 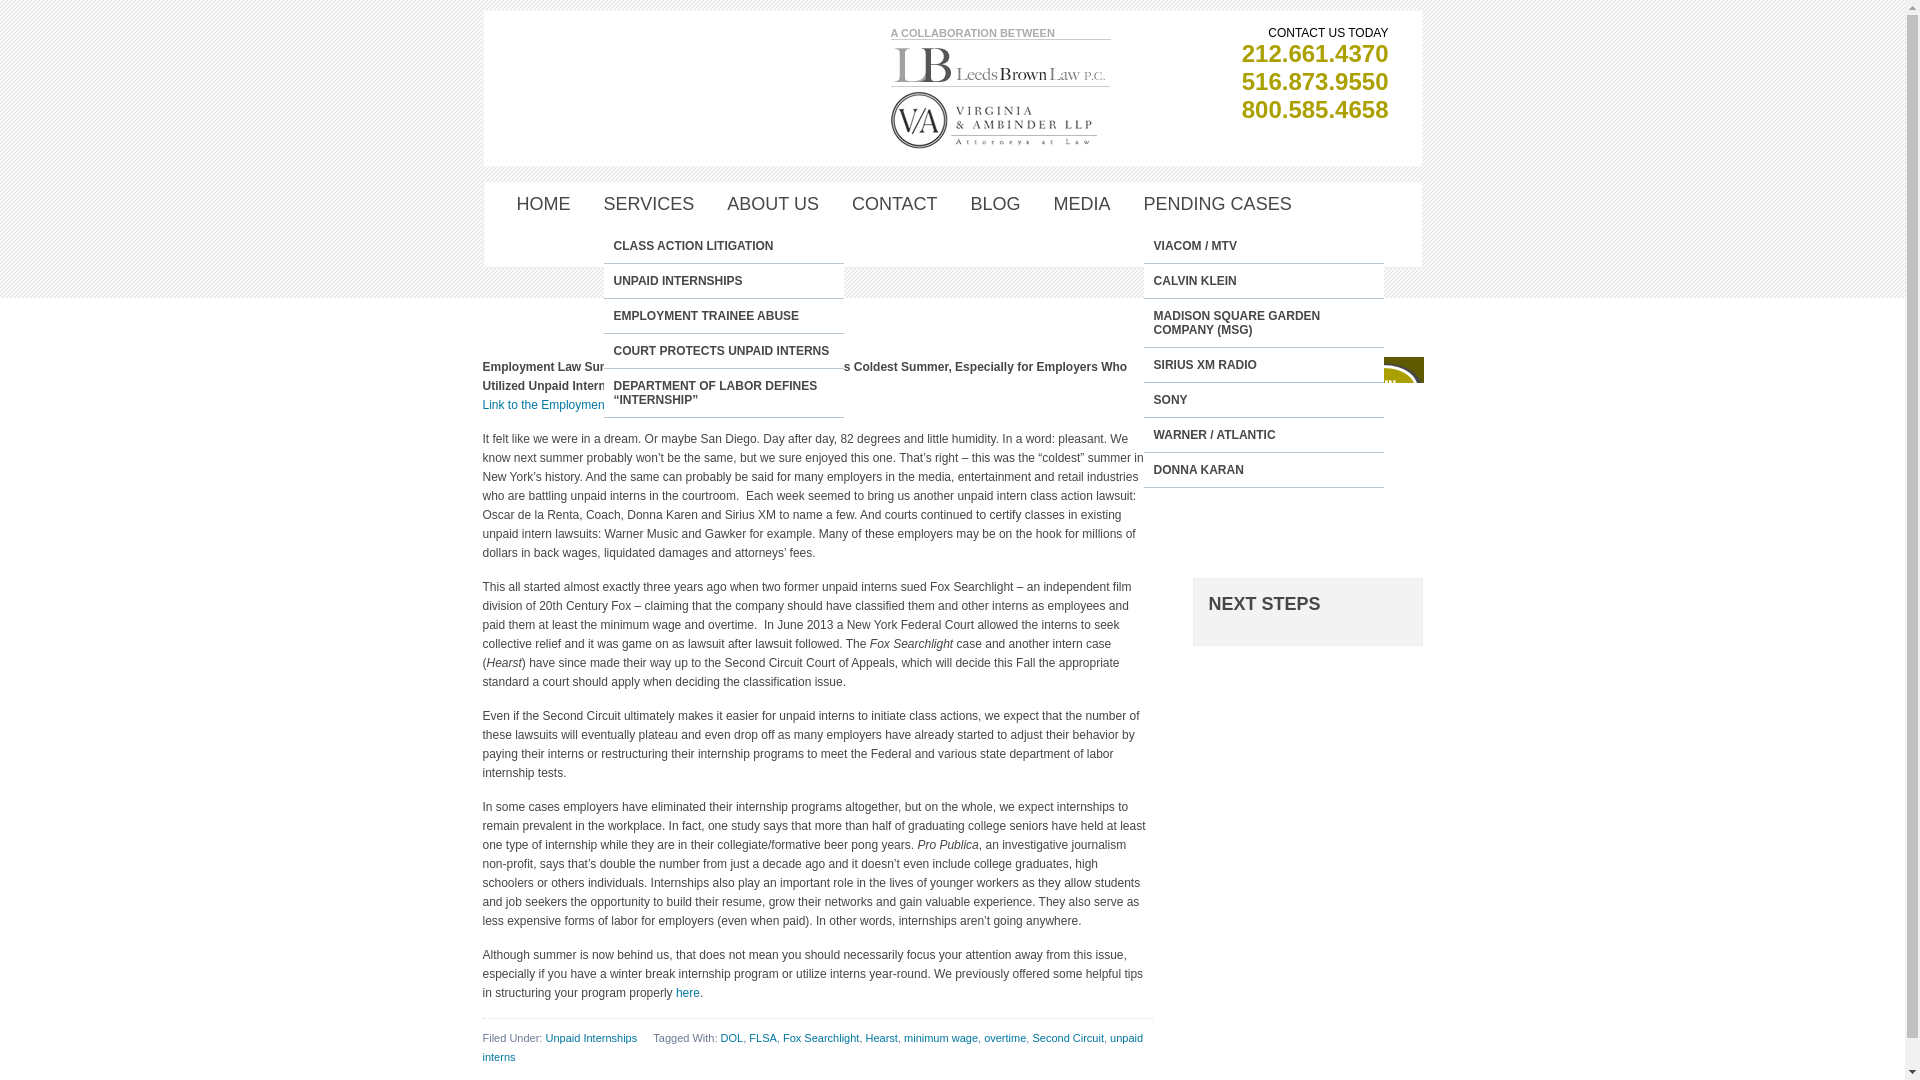 I want to click on minimum wage, so click(x=940, y=1038).